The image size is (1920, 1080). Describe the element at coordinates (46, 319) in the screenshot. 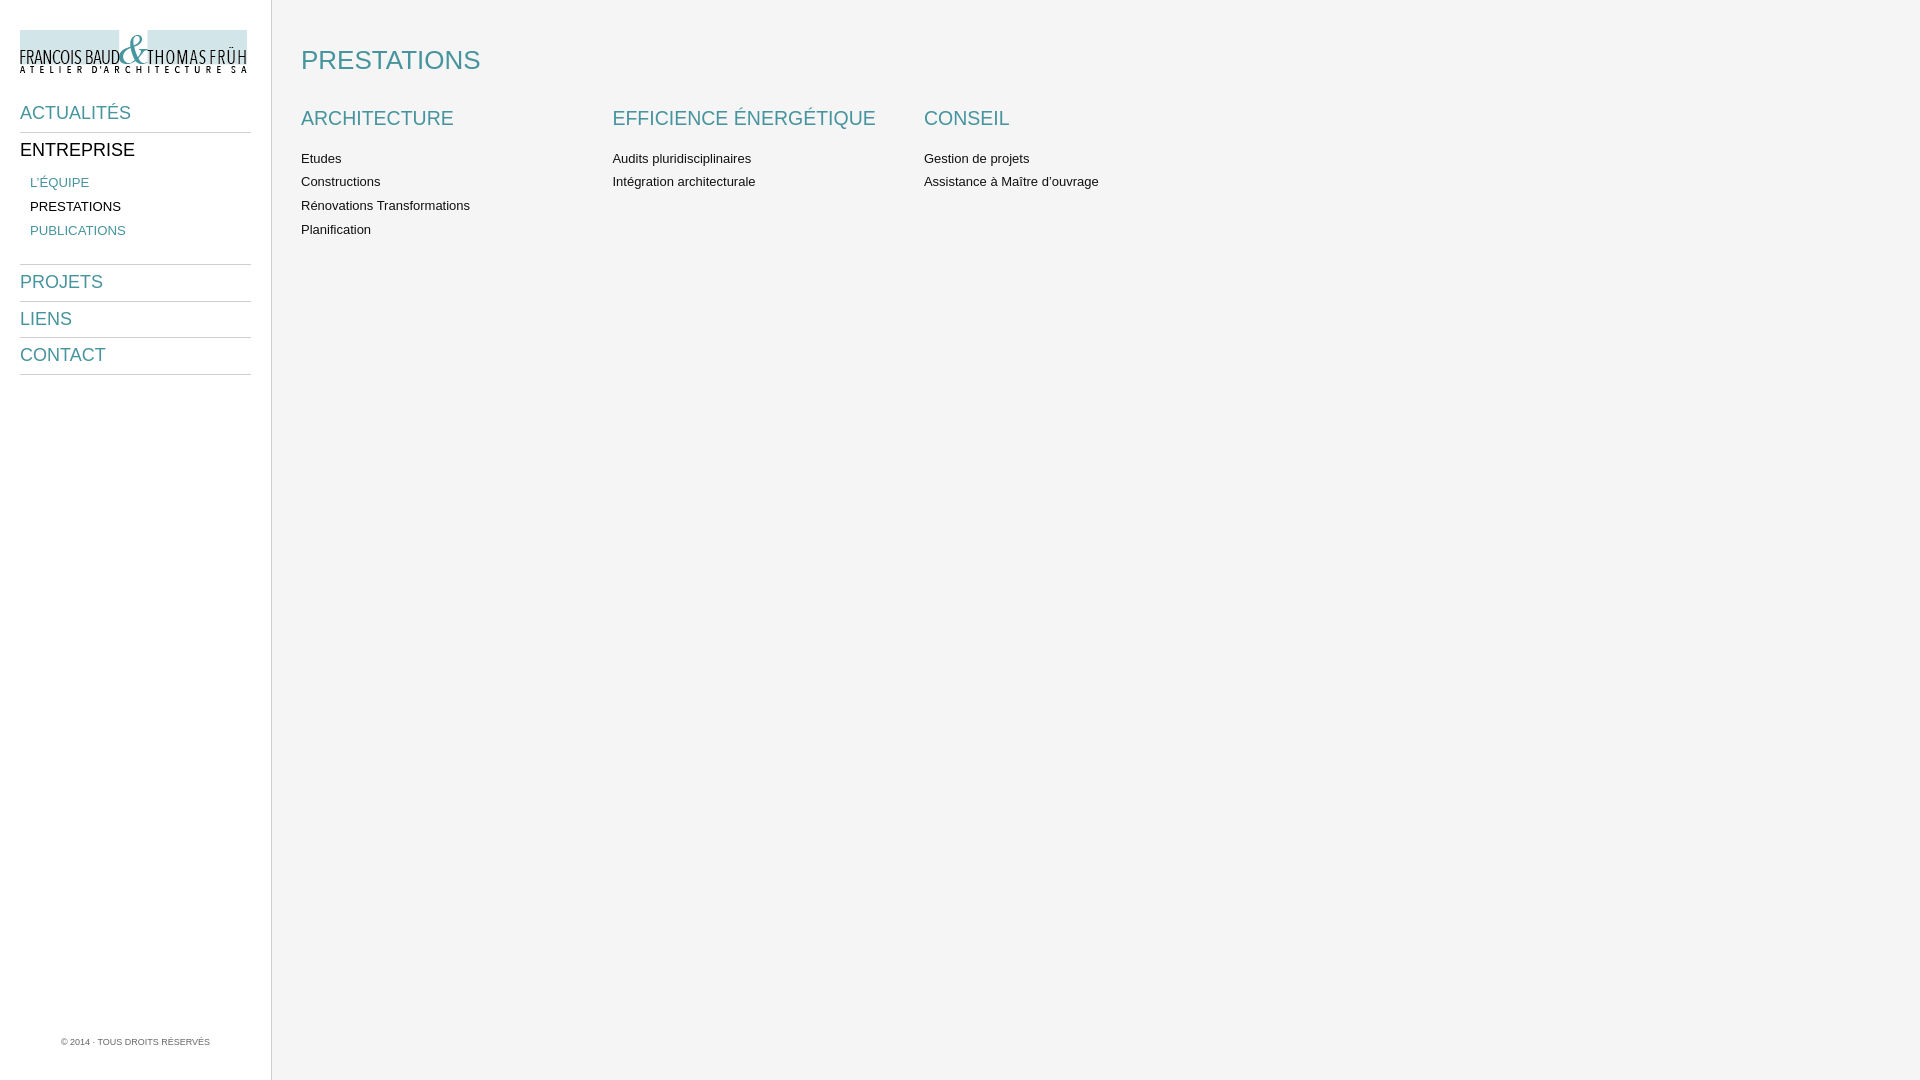

I see `LIENS` at that location.